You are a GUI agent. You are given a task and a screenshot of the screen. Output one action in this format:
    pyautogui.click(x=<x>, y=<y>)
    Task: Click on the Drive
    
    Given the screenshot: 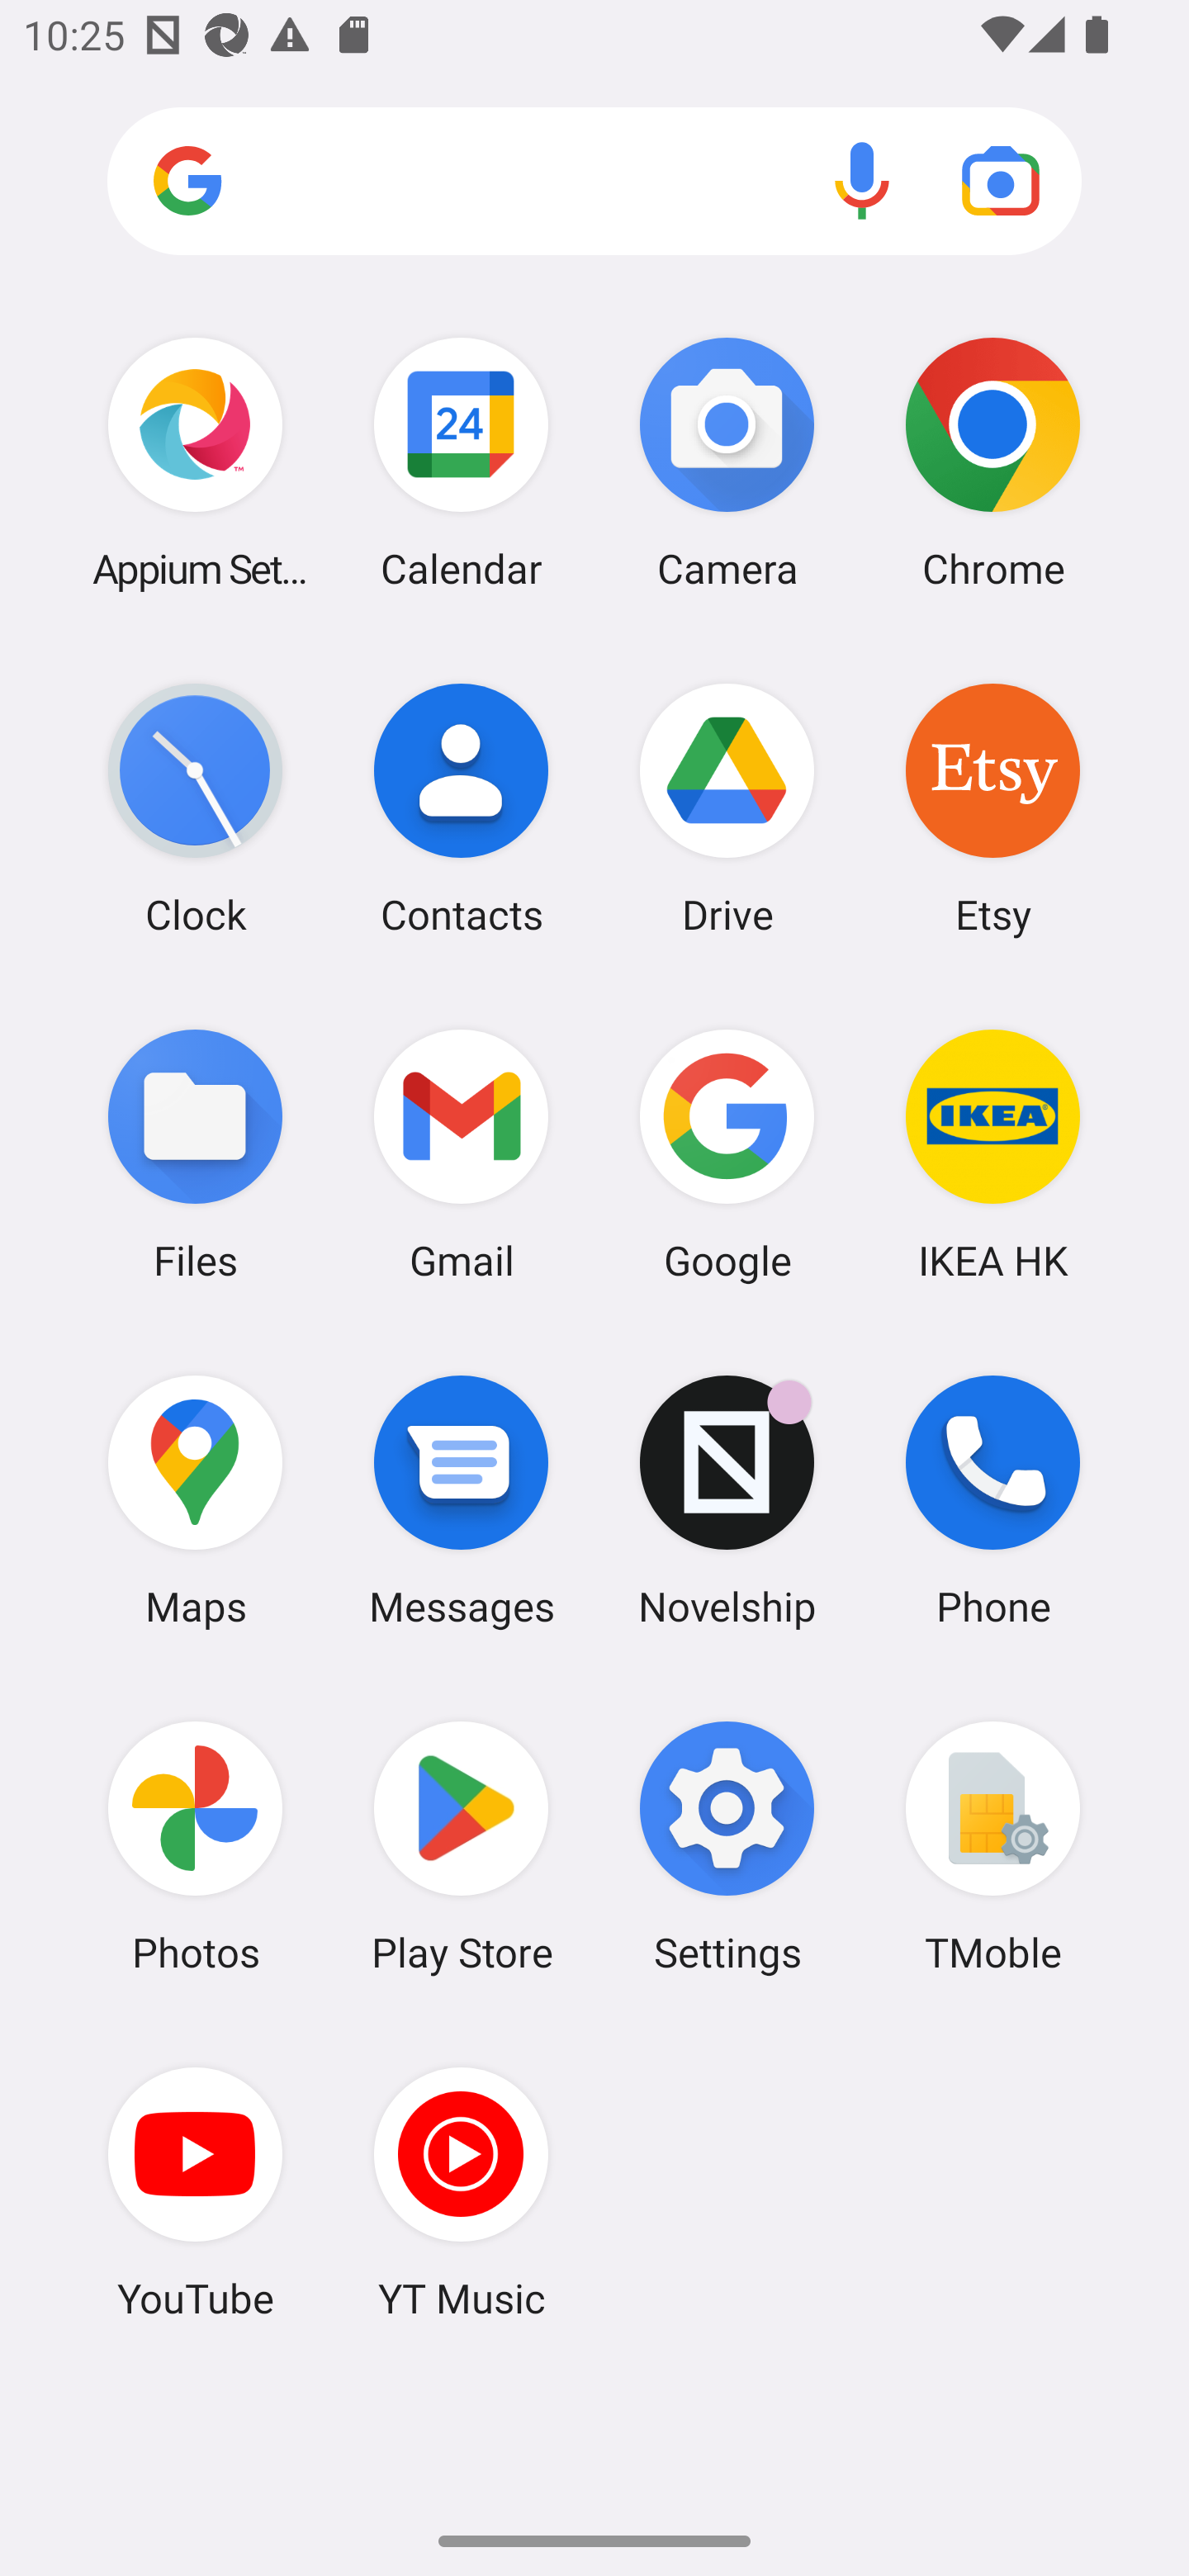 What is the action you would take?
    pyautogui.click(x=727, y=808)
    